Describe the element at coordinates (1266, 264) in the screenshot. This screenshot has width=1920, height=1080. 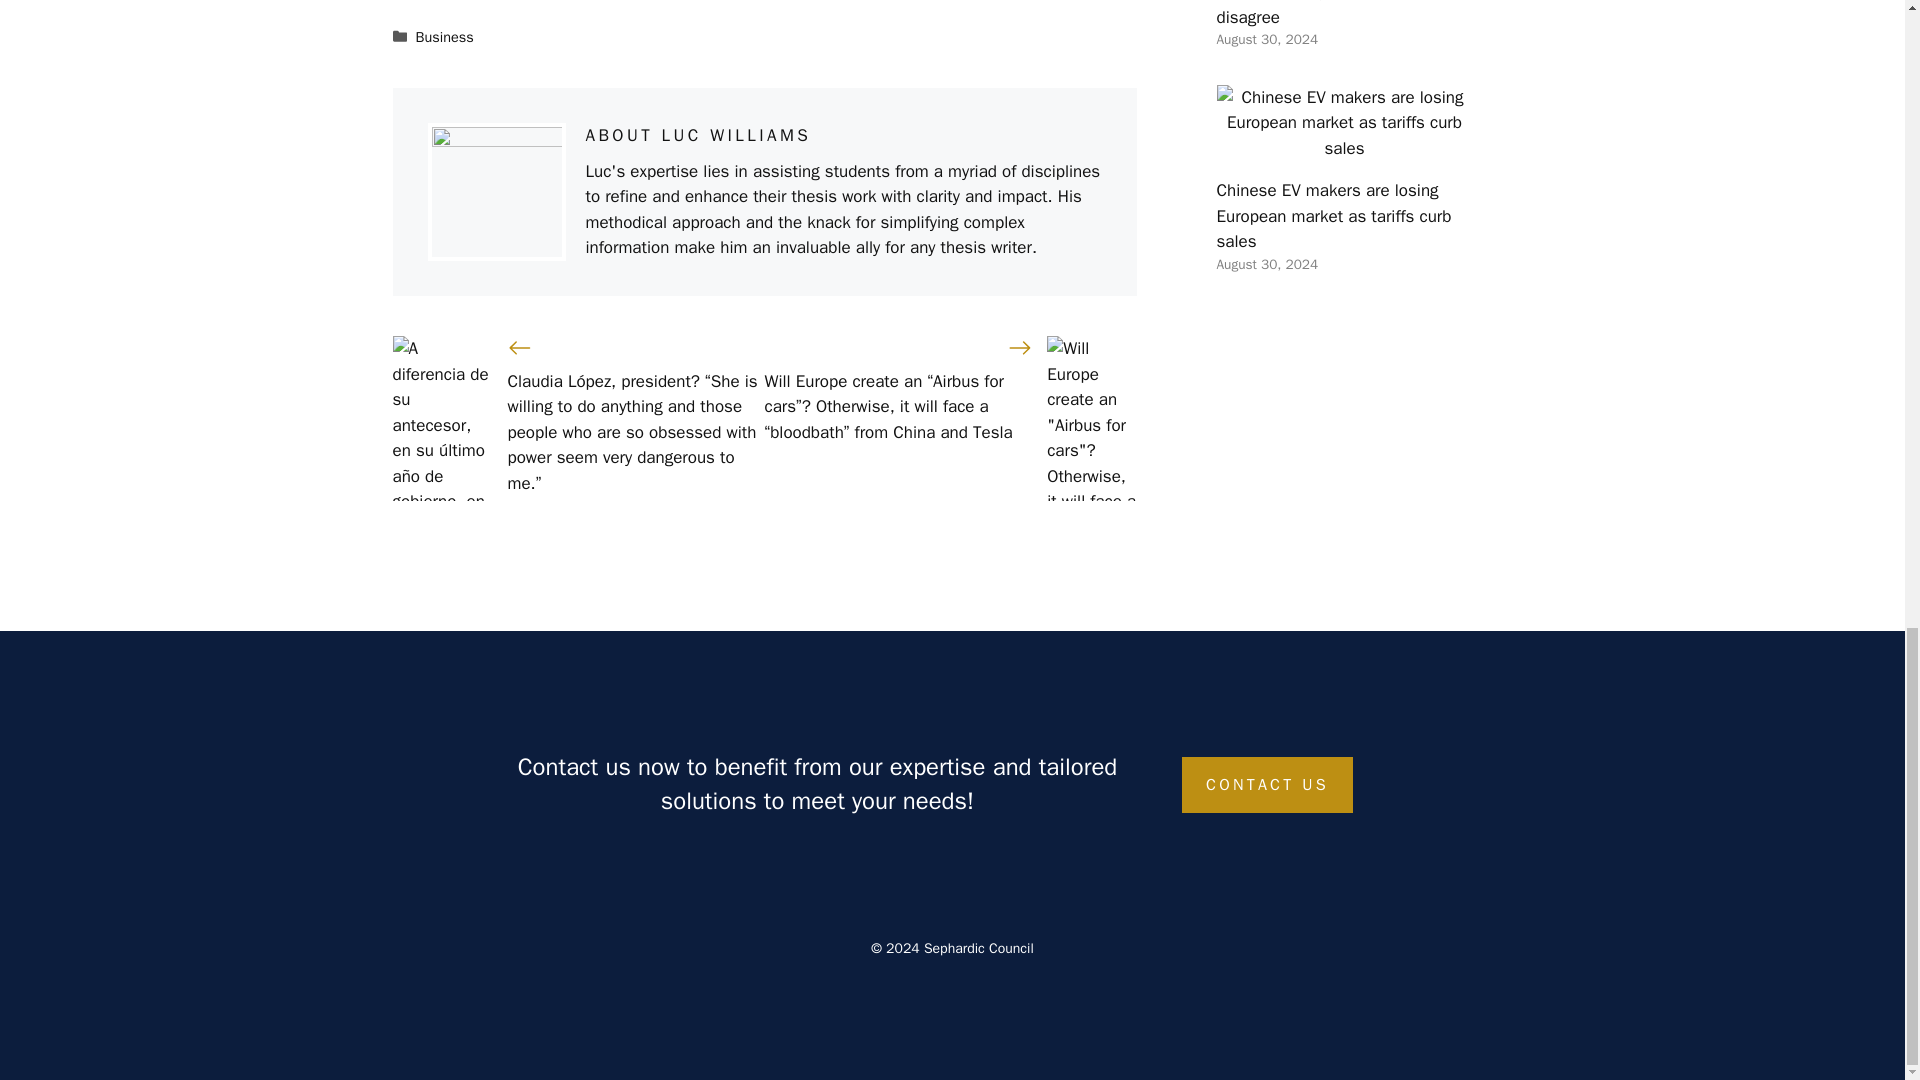
I see `August 30, 2024` at that location.